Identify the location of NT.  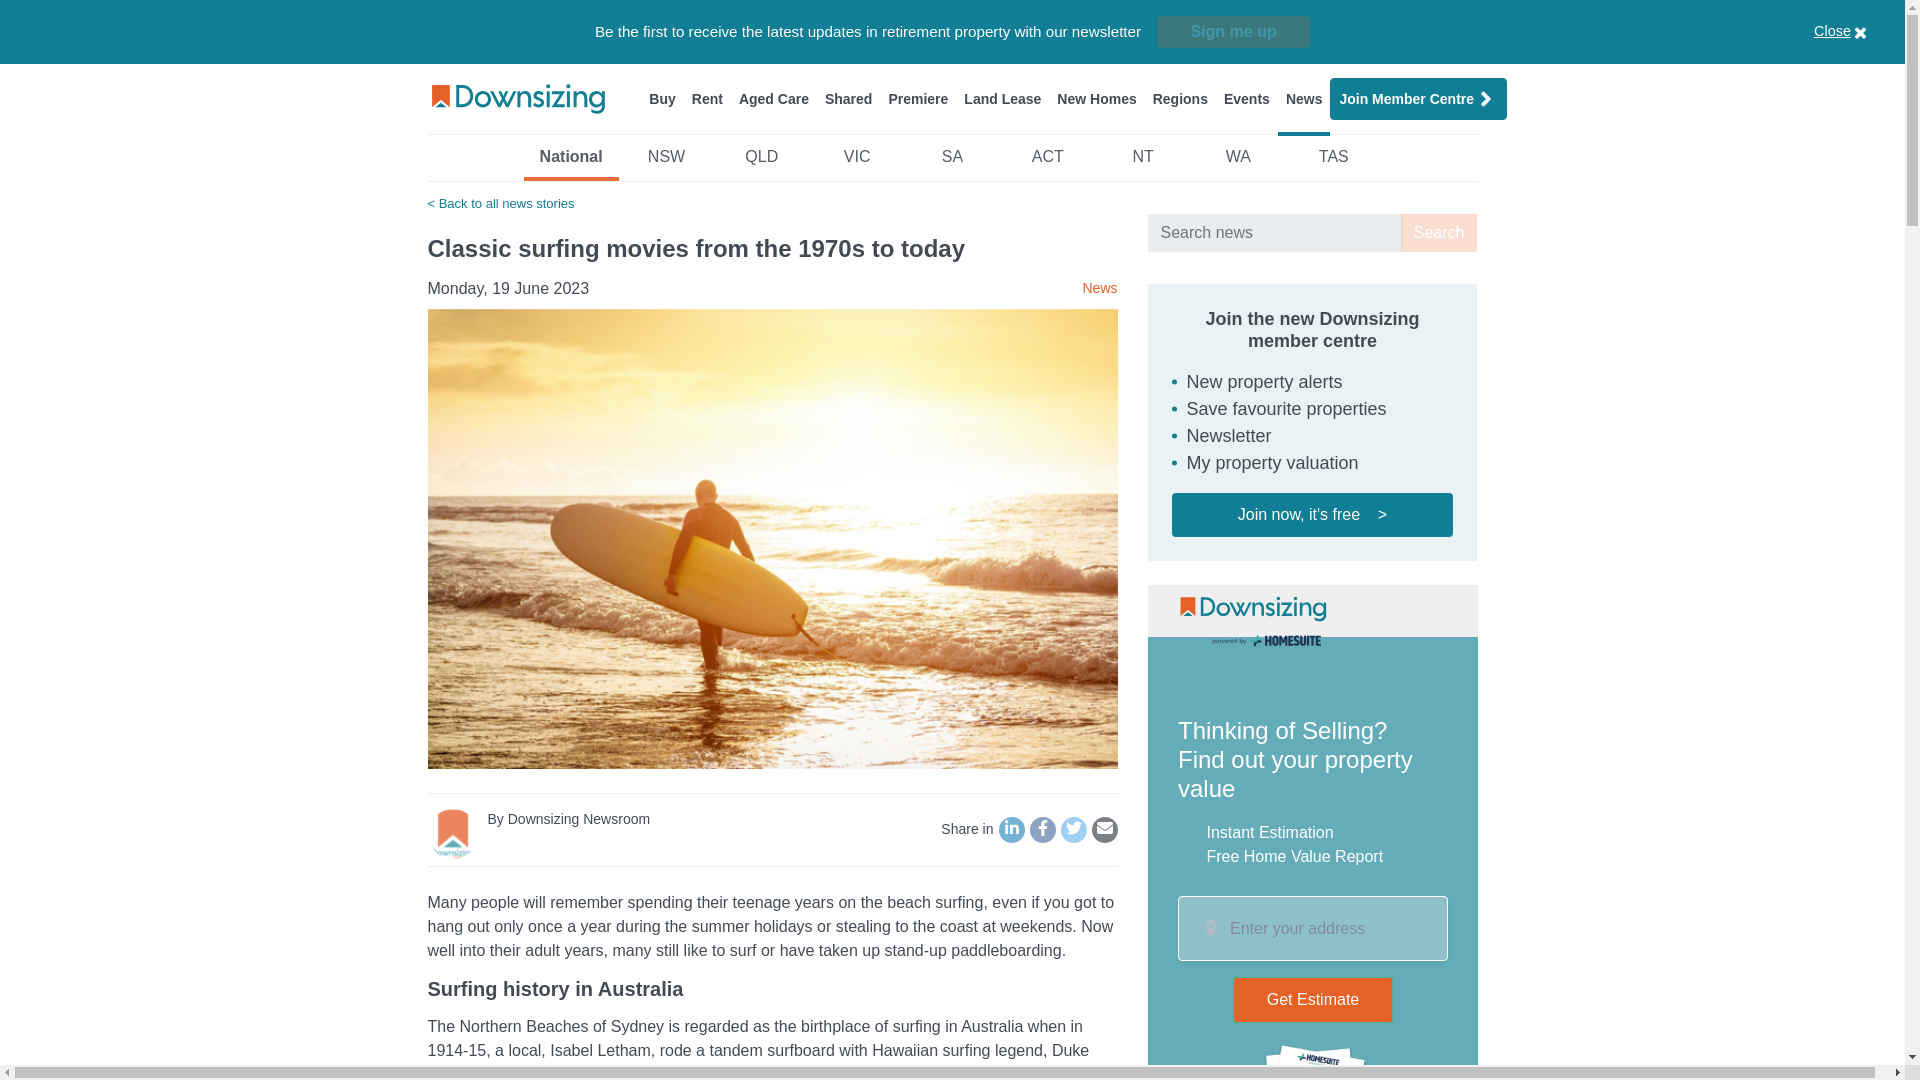
(1142, 162).